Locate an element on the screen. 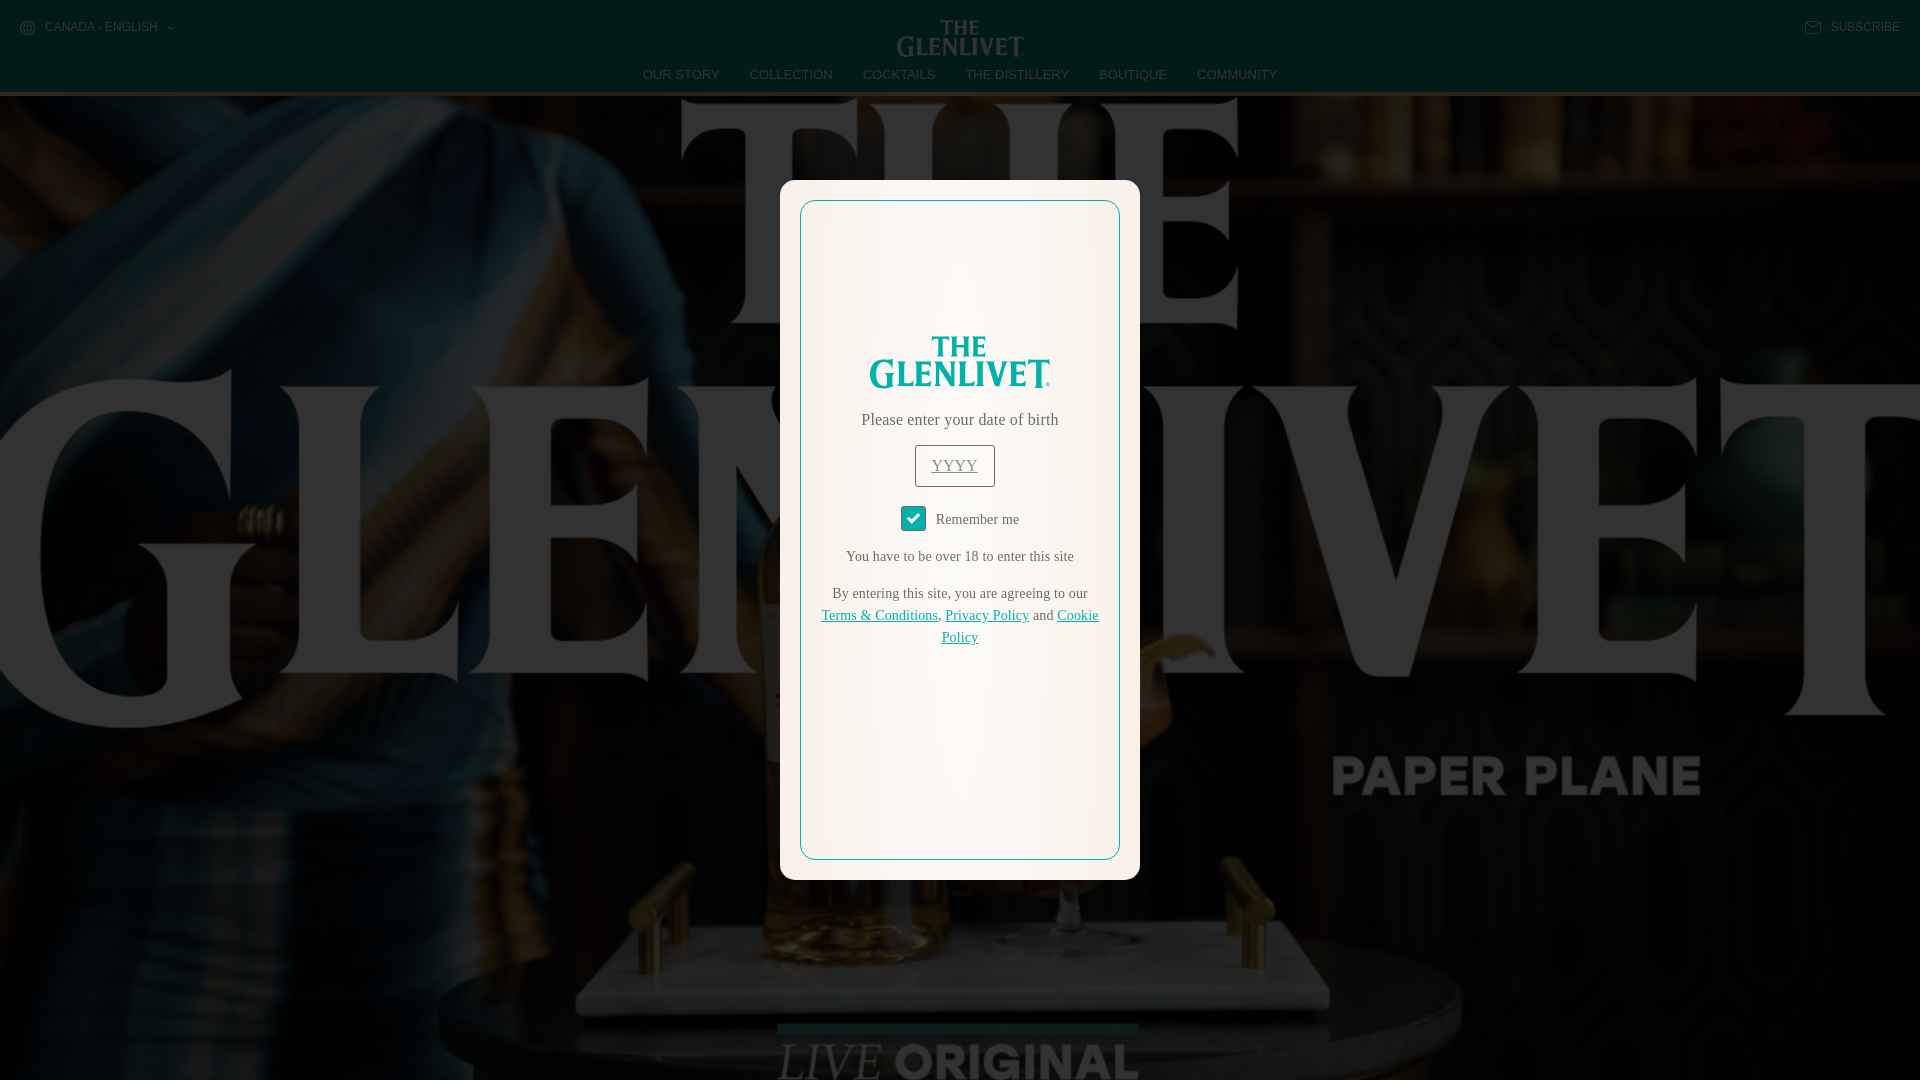  COMMUNITY is located at coordinates (1236, 74).